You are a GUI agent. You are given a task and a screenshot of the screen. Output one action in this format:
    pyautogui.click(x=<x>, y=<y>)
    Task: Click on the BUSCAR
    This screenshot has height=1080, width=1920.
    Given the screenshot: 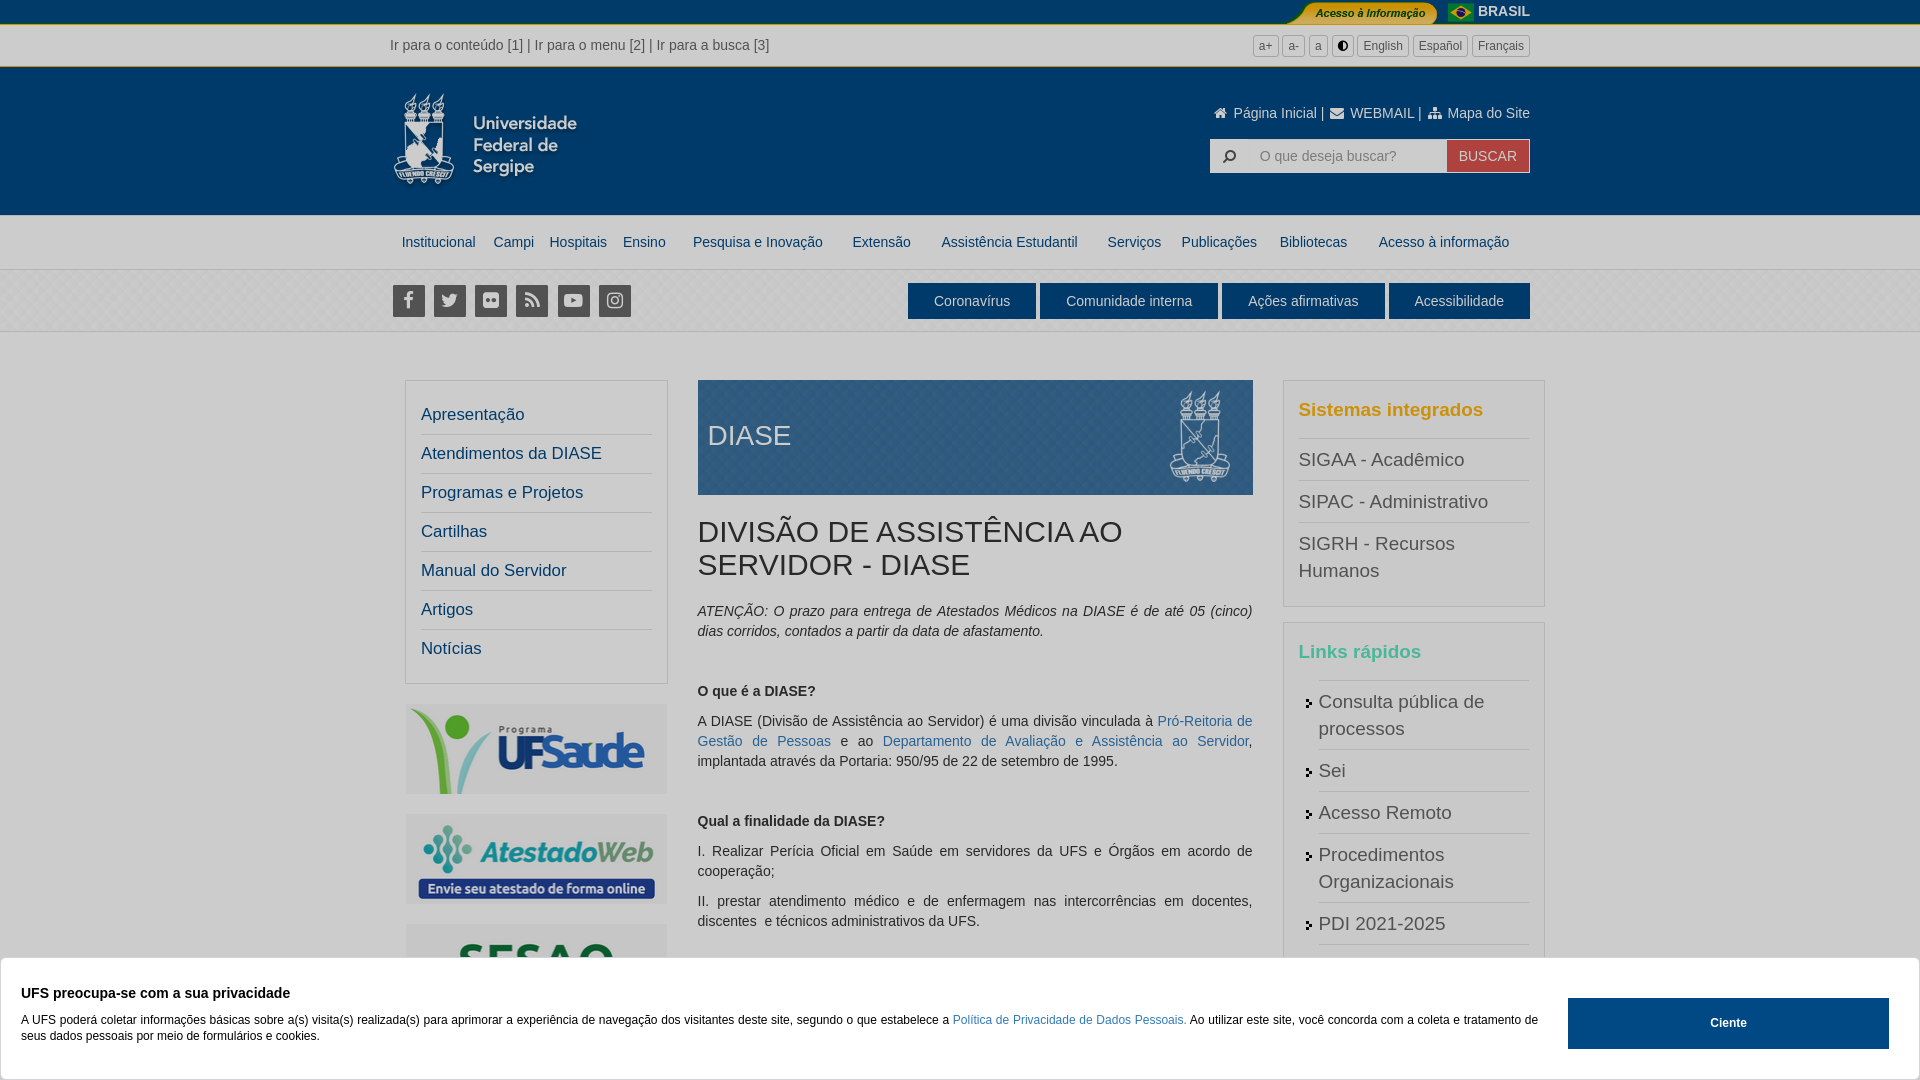 What is the action you would take?
    pyautogui.click(x=1488, y=156)
    